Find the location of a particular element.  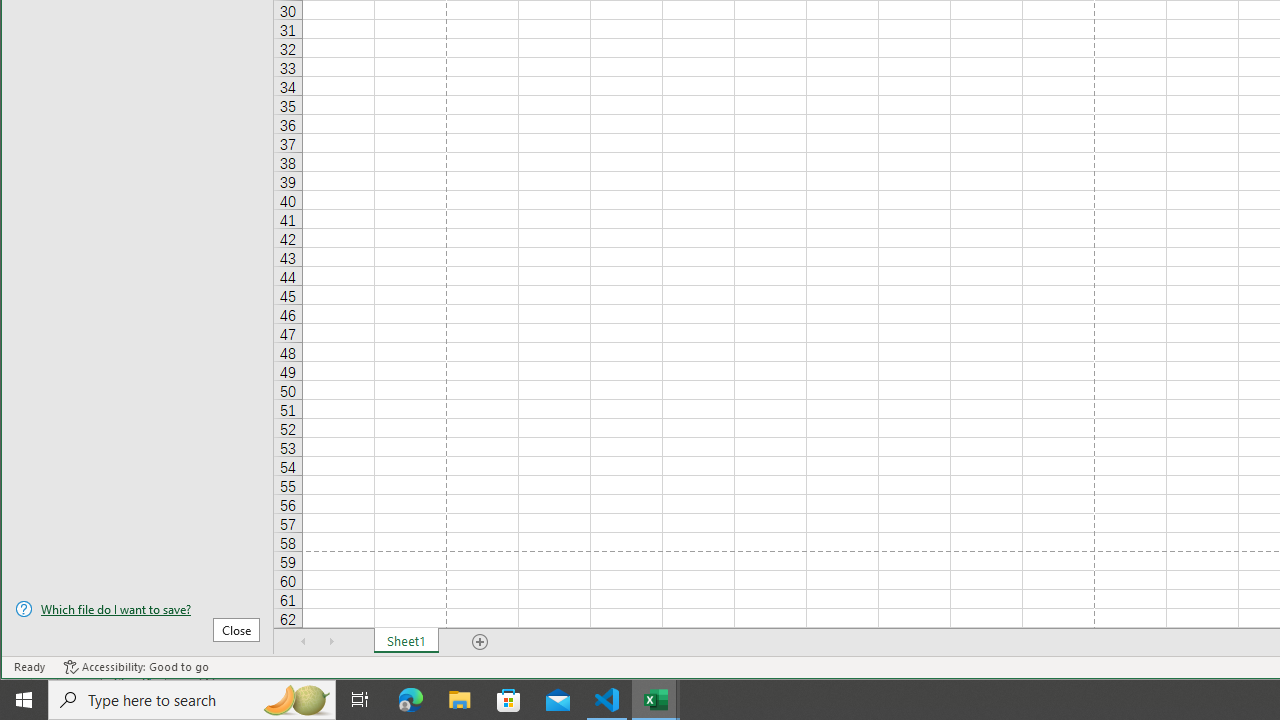

Task View is located at coordinates (360, 700).